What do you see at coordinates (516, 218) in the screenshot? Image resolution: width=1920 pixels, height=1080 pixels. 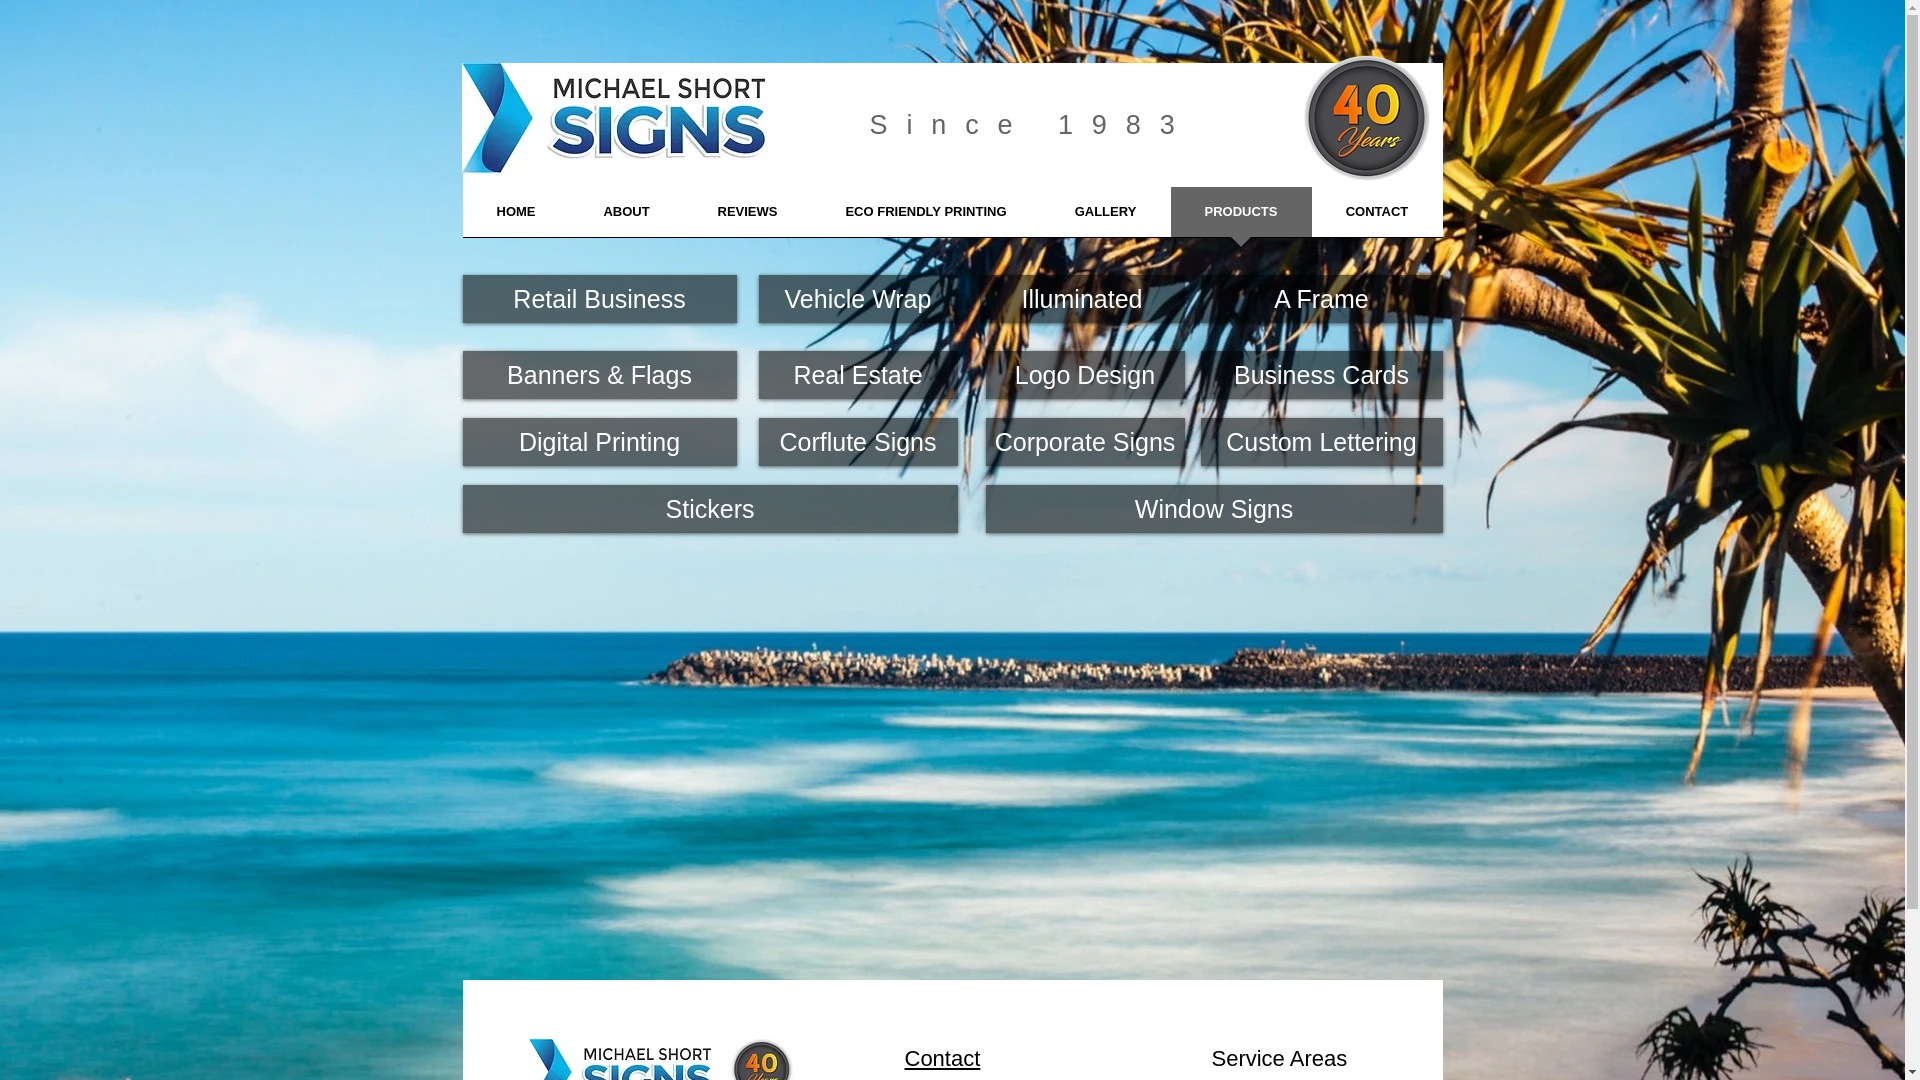 I see `HOME` at bounding box center [516, 218].